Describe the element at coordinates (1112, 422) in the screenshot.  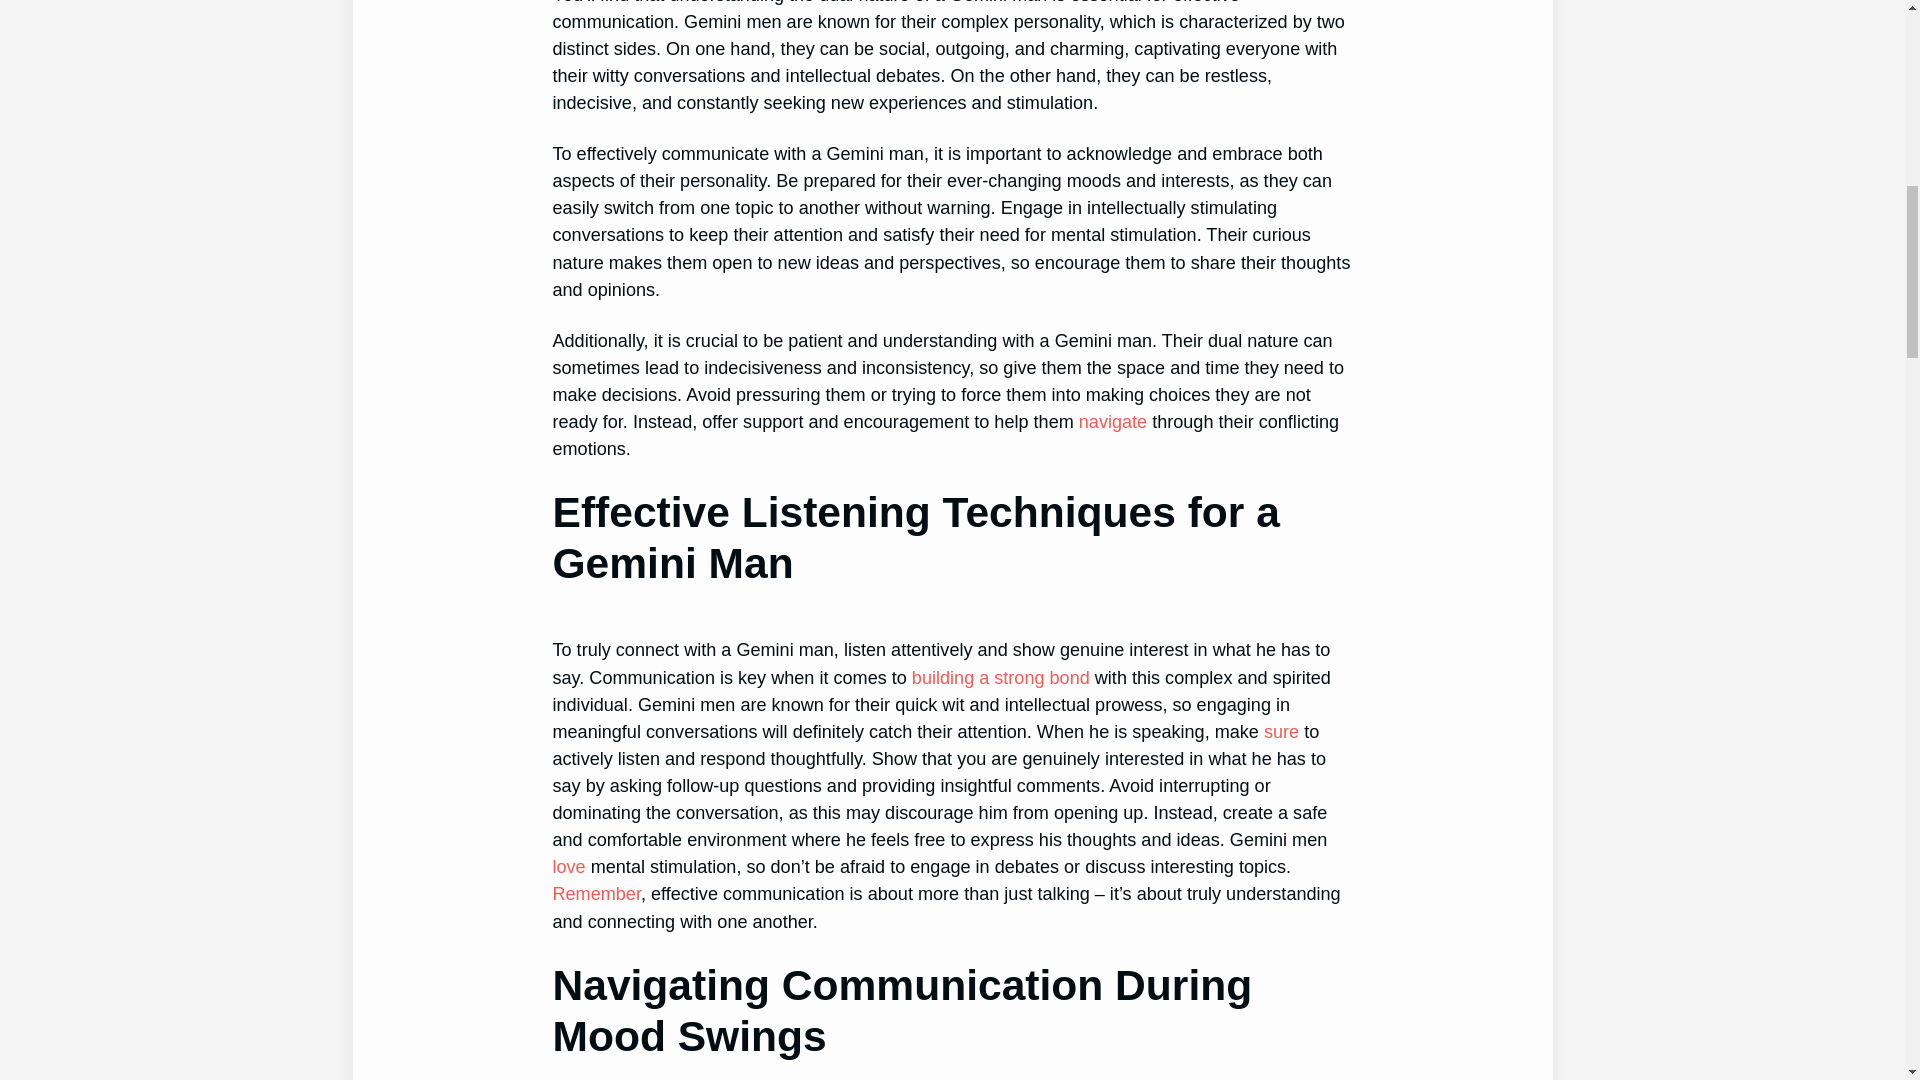
I see `navigate` at that location.